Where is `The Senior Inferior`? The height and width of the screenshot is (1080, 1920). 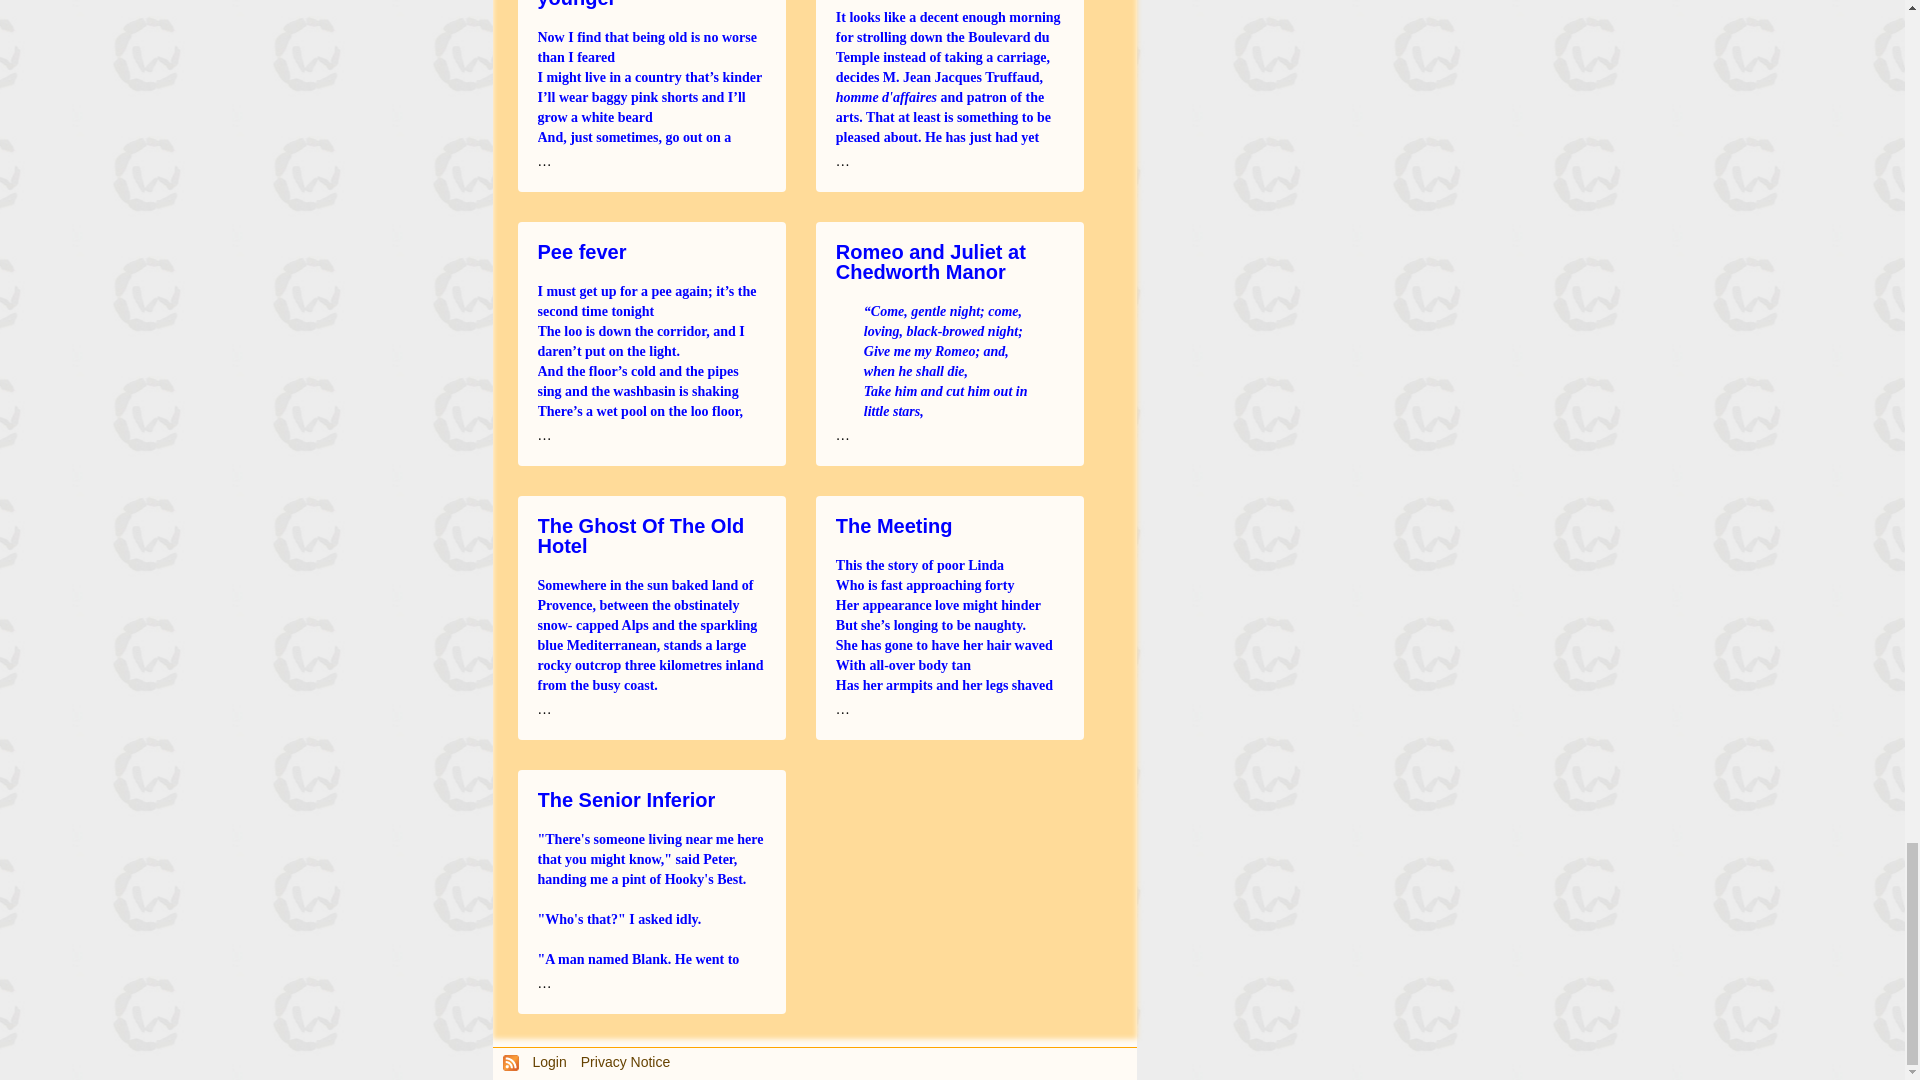 The Senior Inferior is located at coordinates (626, 799).